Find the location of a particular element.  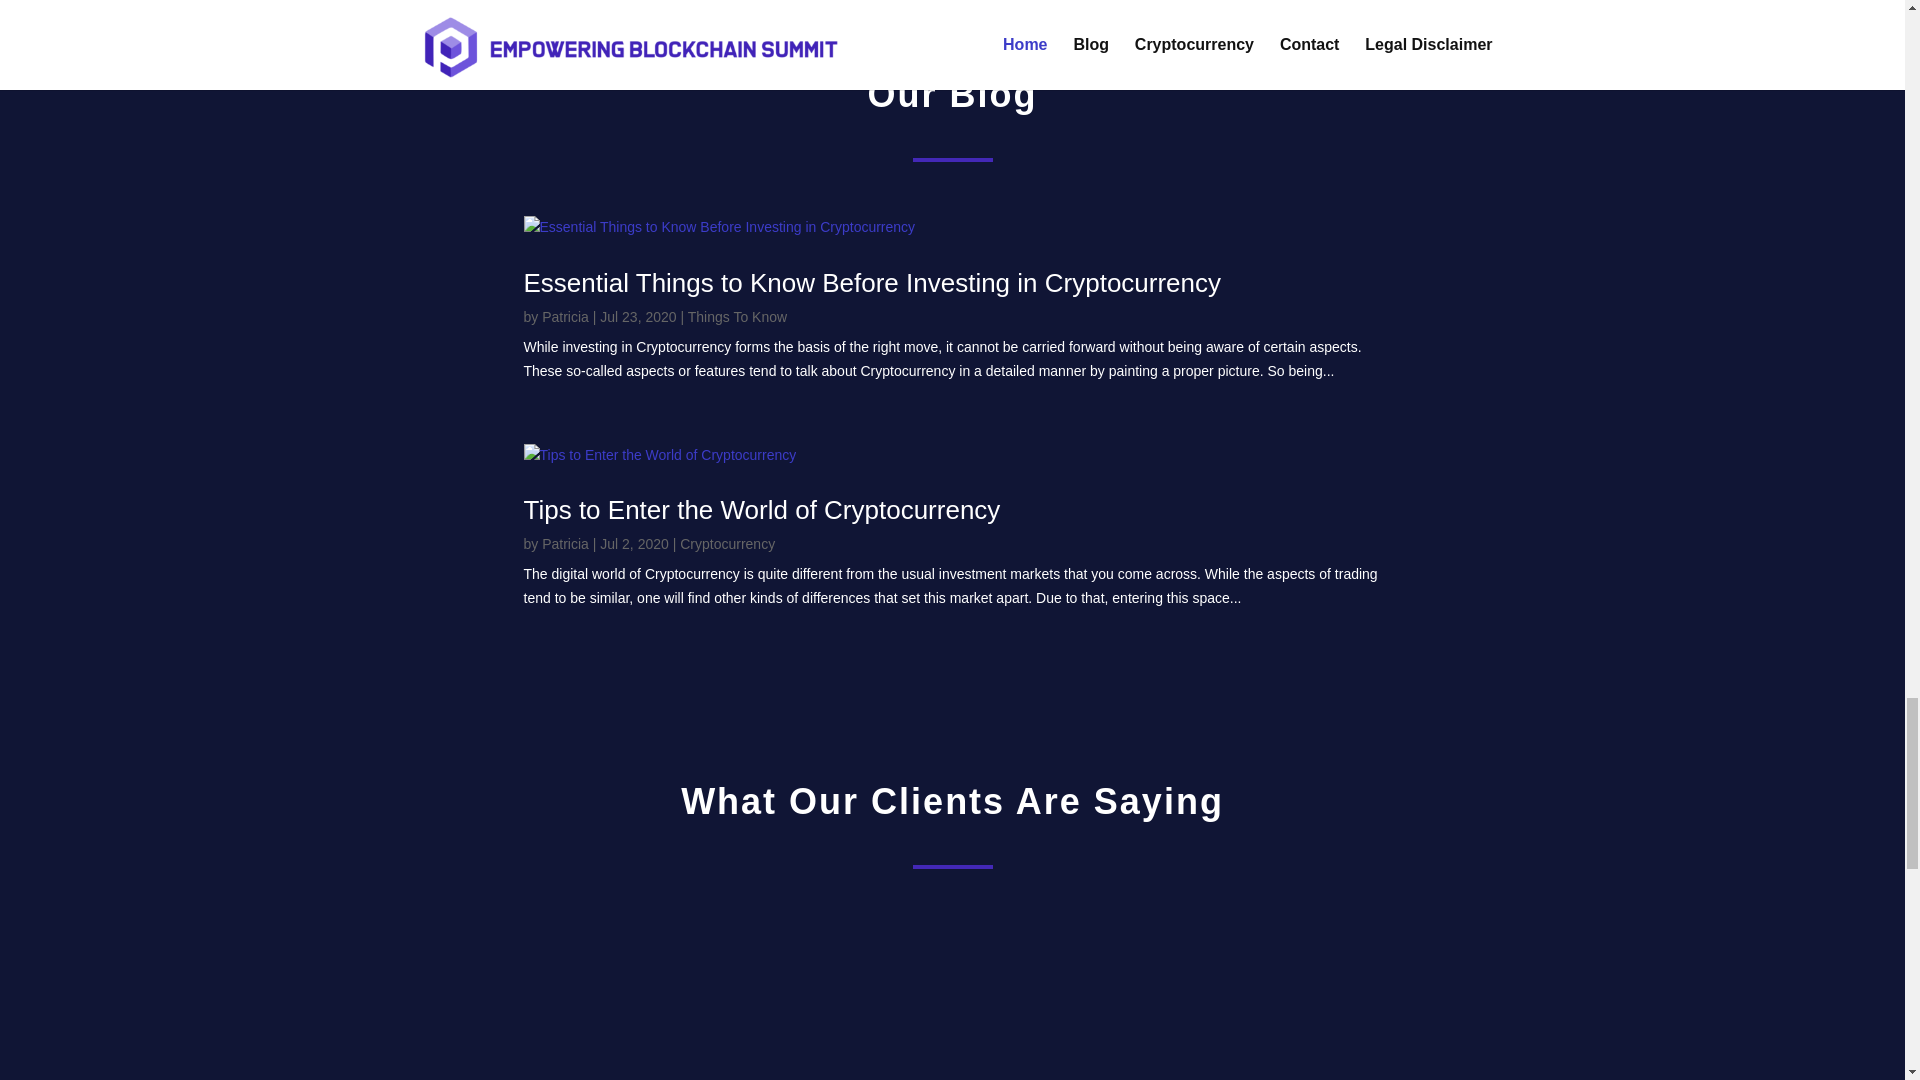

Posts by Patricia is located at coordinates (565, 543).